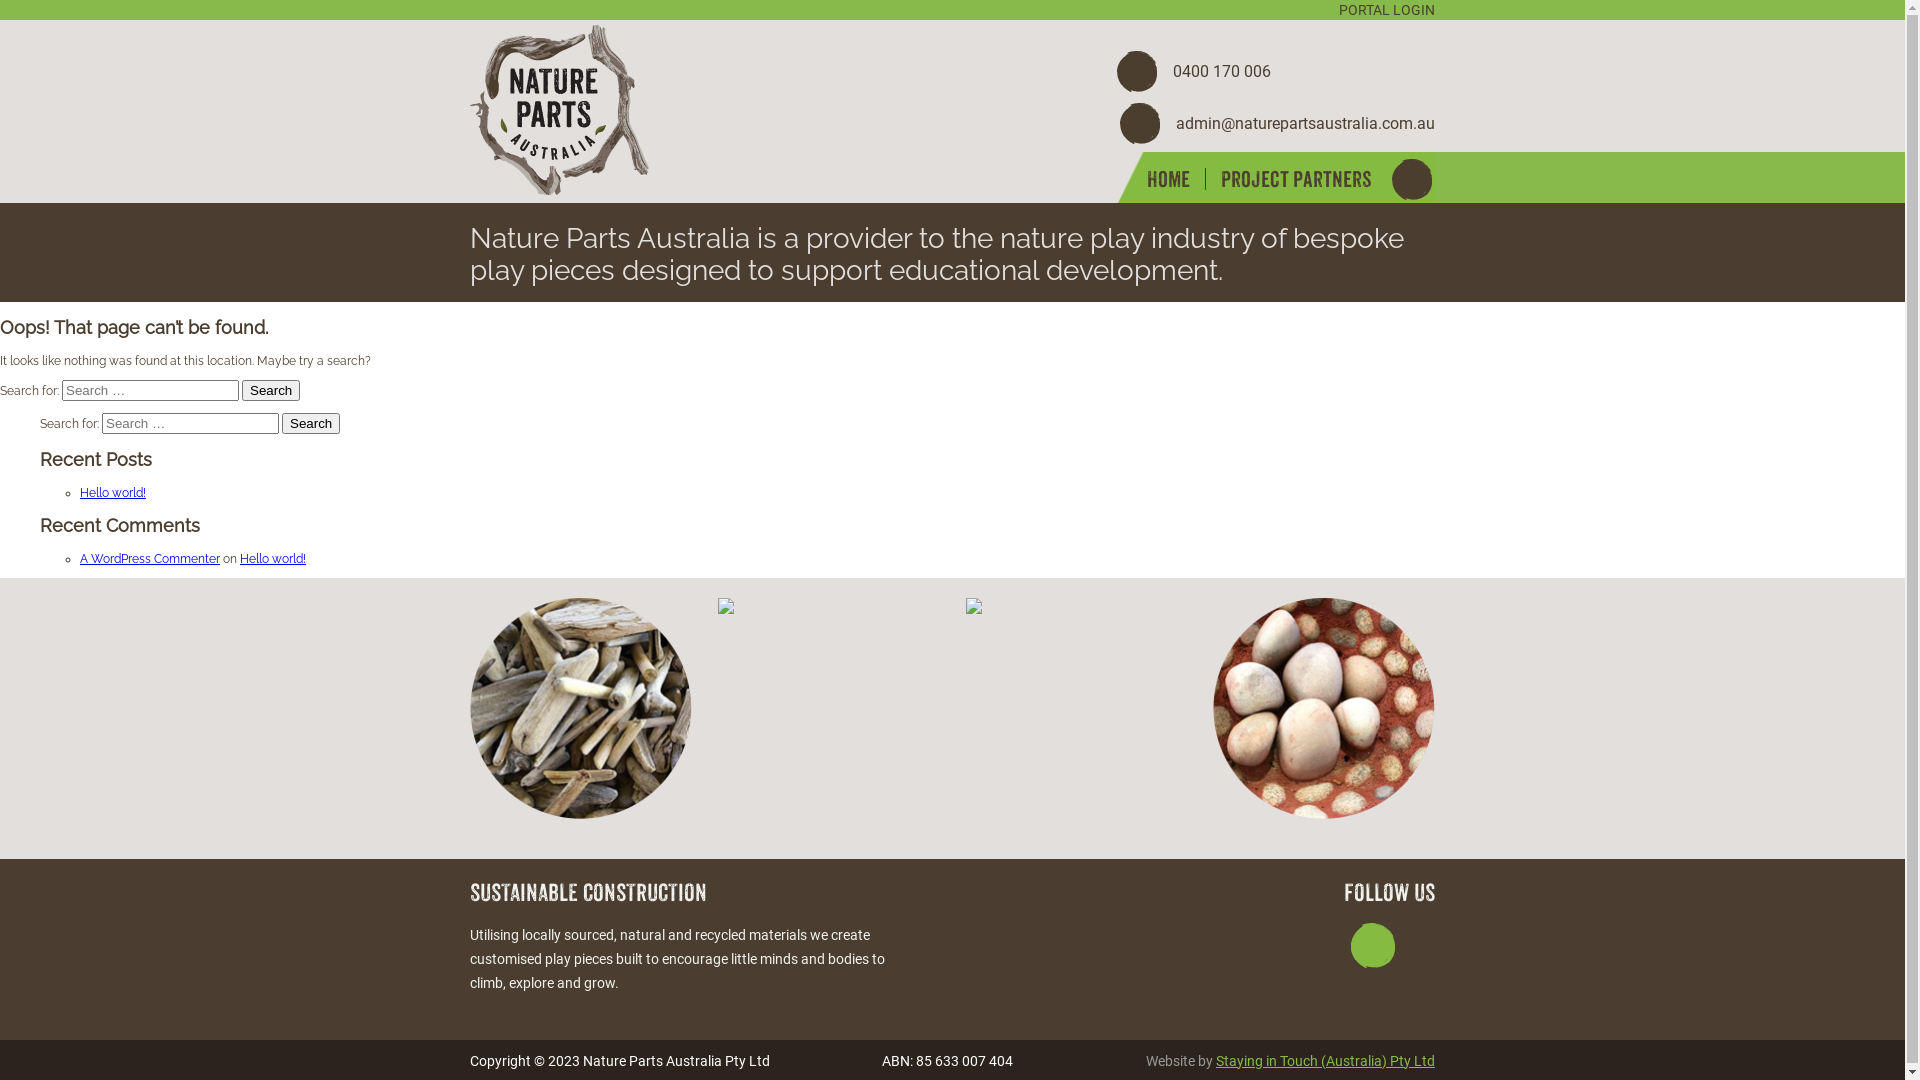 This screenshot has width=1920, height=1080. What do you see at coordinates (1276, 123) in the screenshot?
I see `admin@naturepartsaustralia.com.au` at bounding box center [1276, 123].